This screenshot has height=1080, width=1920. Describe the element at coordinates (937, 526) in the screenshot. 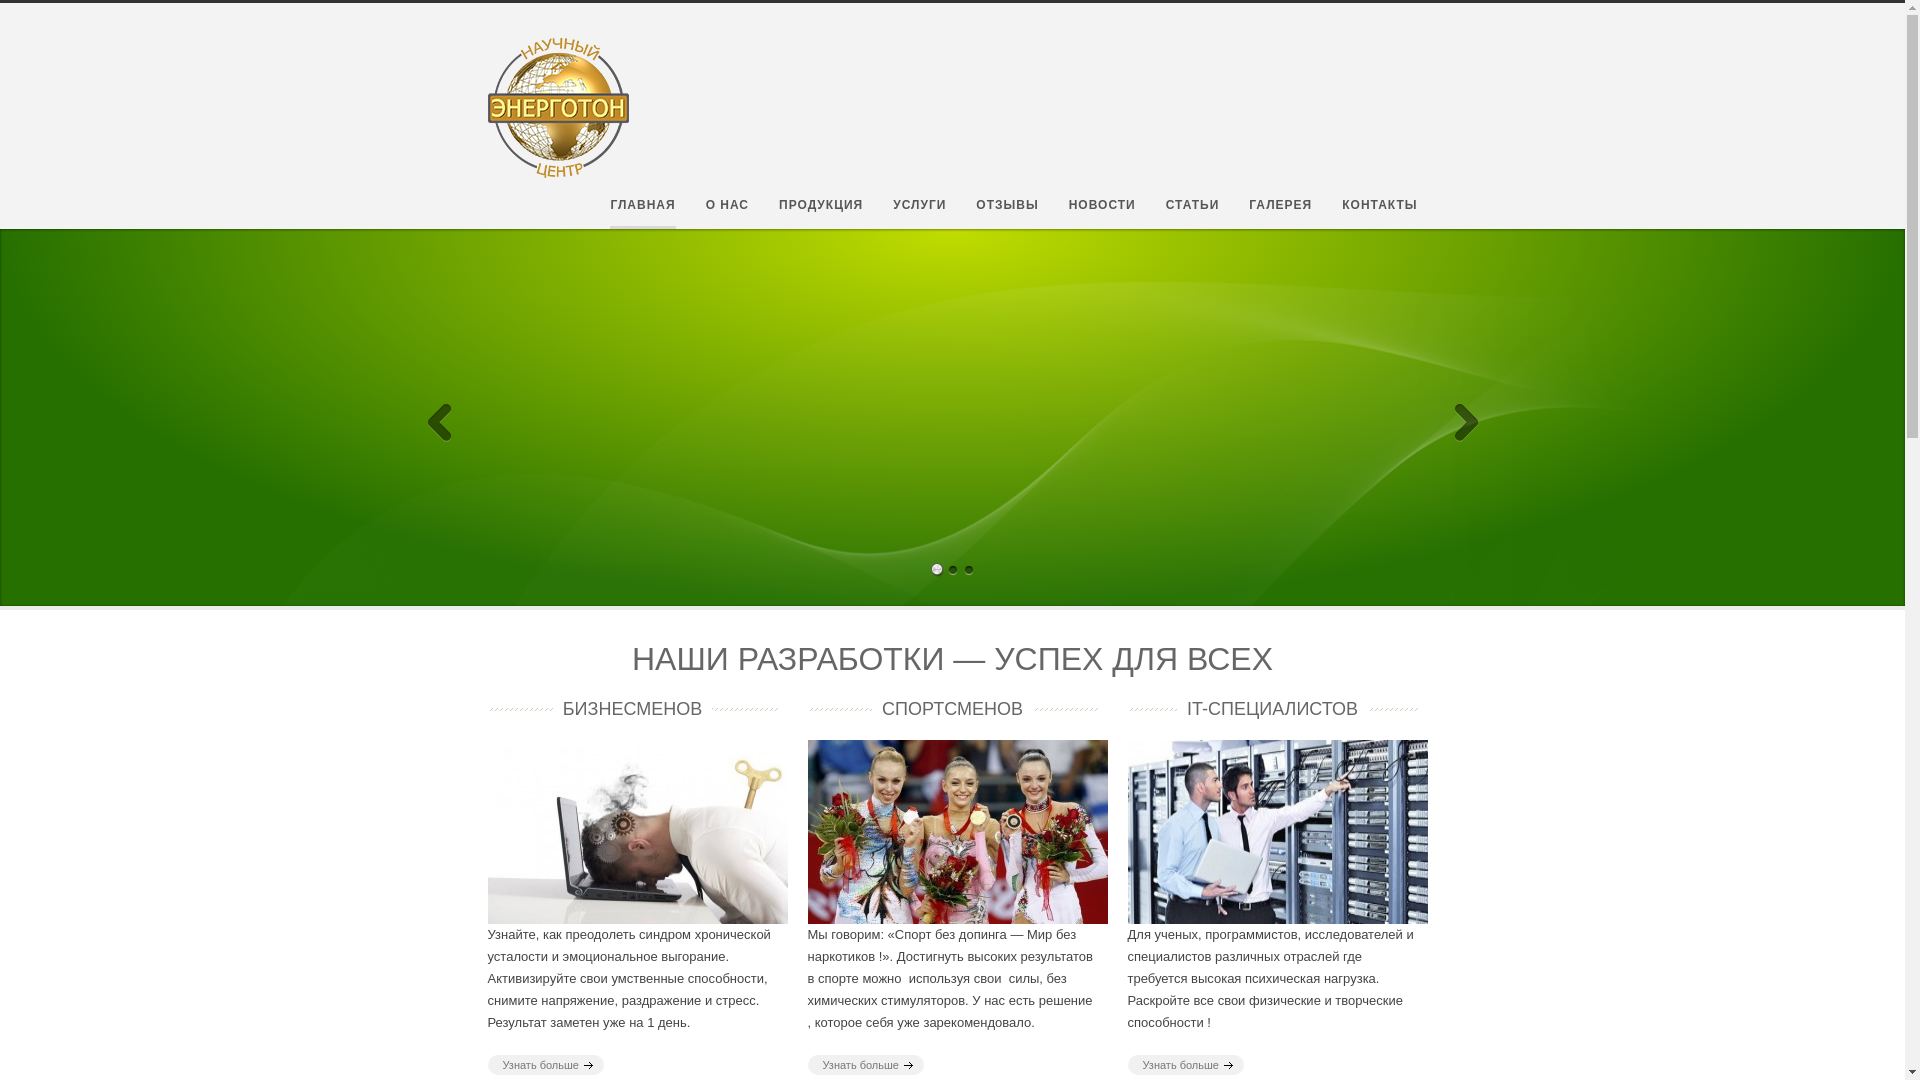

I see `1` at that location.